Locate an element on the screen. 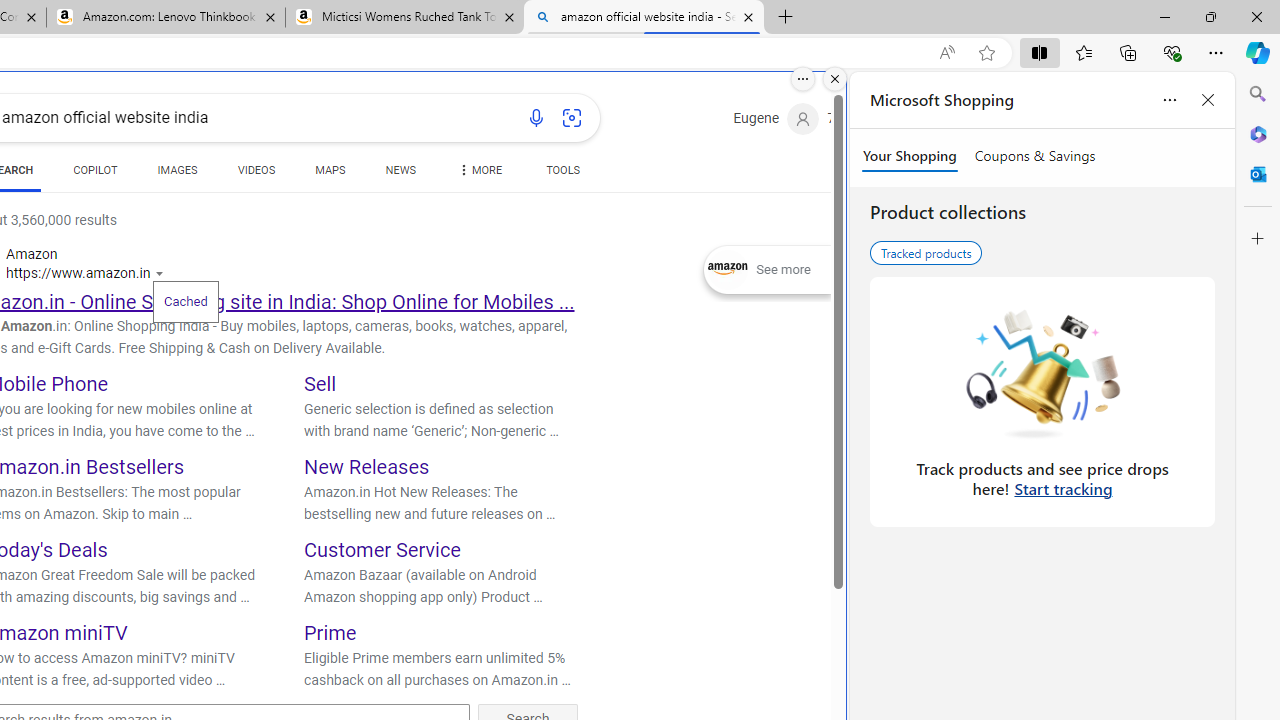 The image size is (1280, 720). Close is located at coordinates (1256, 16).